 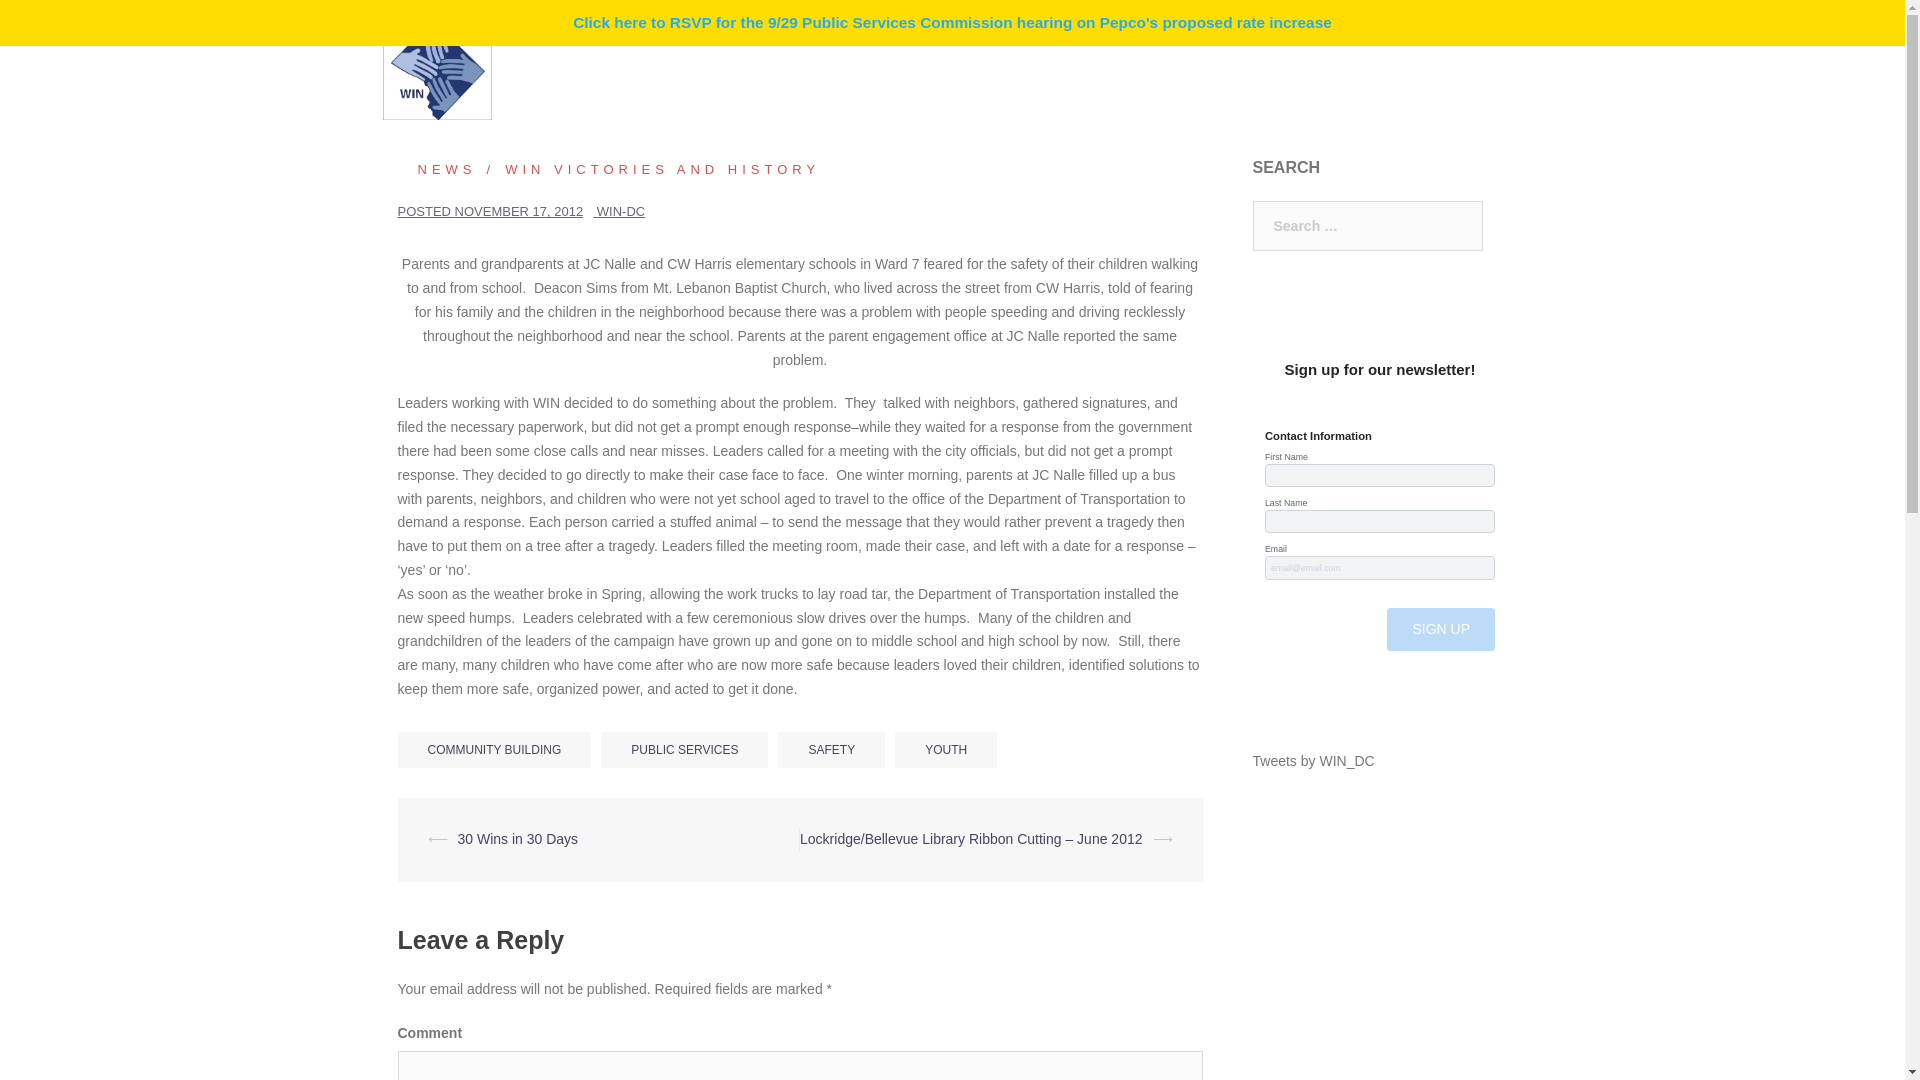 I want to click on About Us, so click(x=1042, y=58).